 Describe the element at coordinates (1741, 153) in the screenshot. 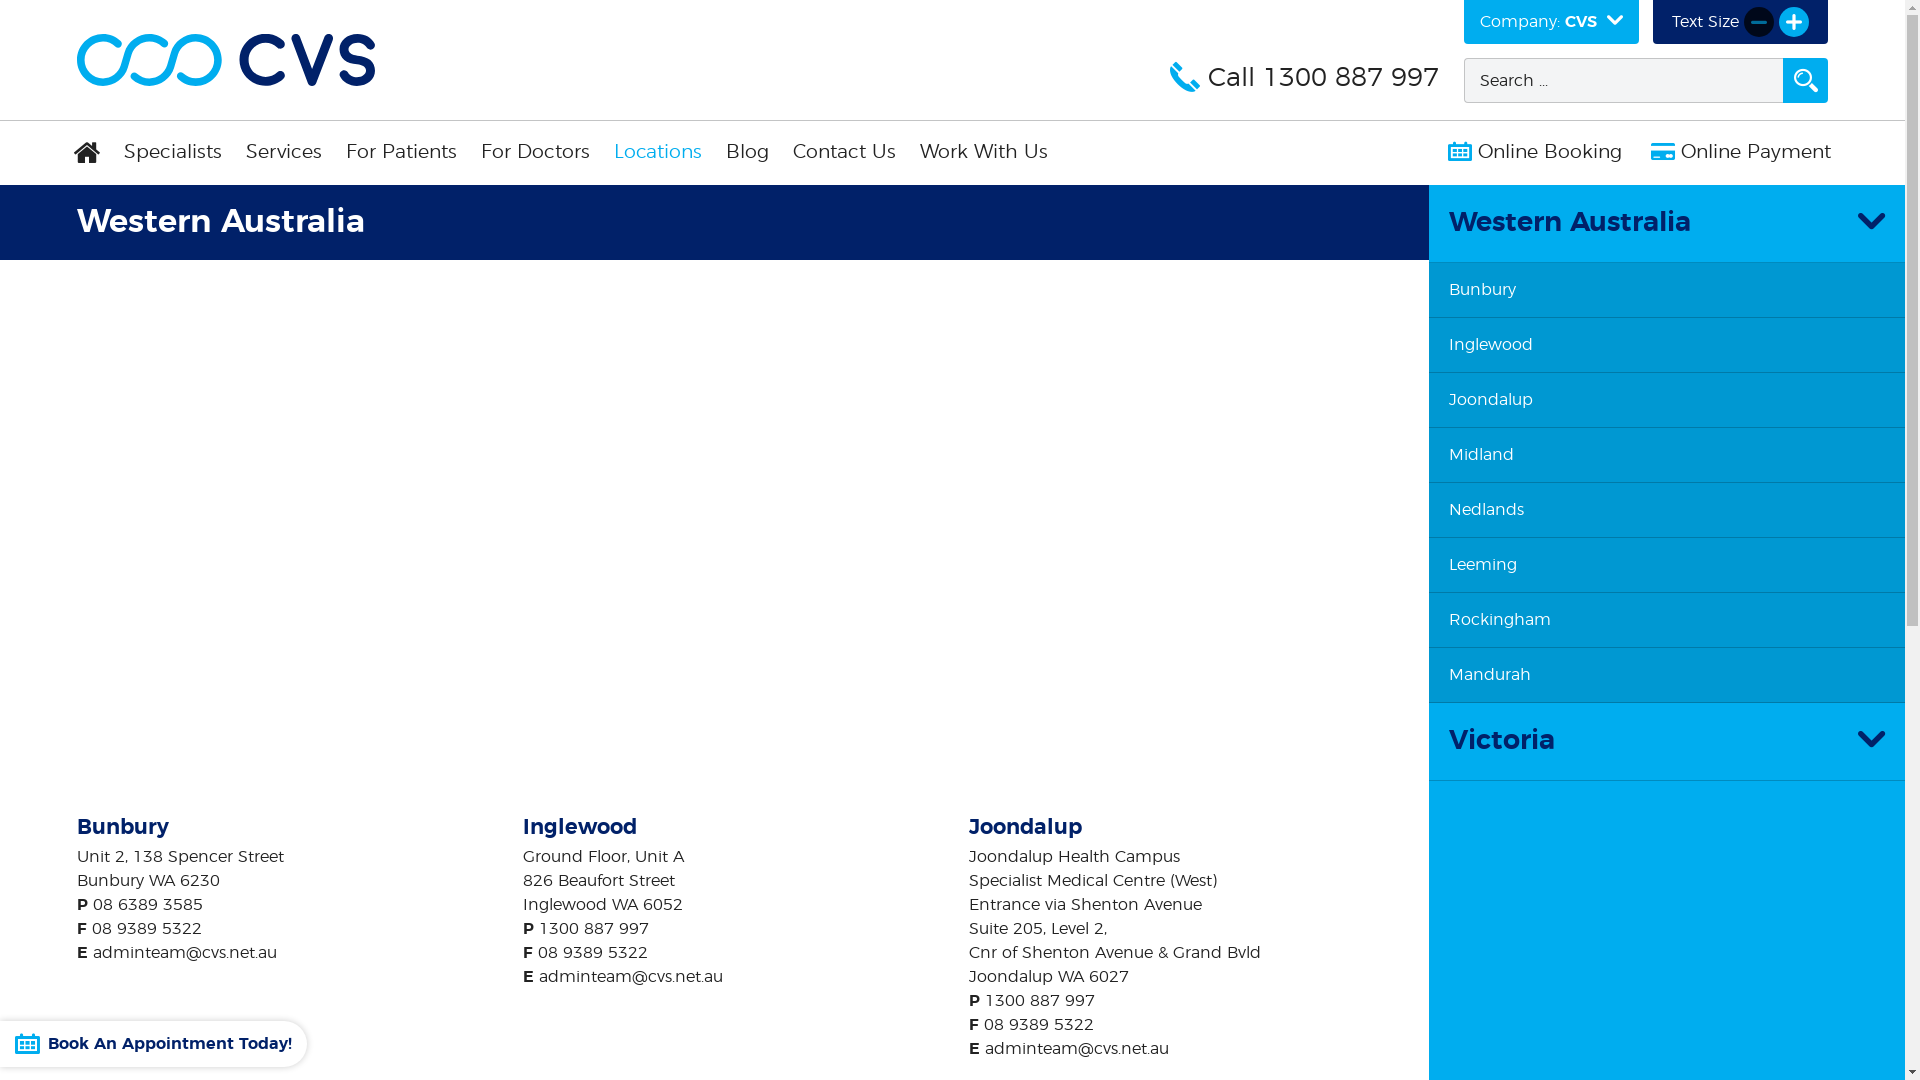

I see `Online Payment` at that location.